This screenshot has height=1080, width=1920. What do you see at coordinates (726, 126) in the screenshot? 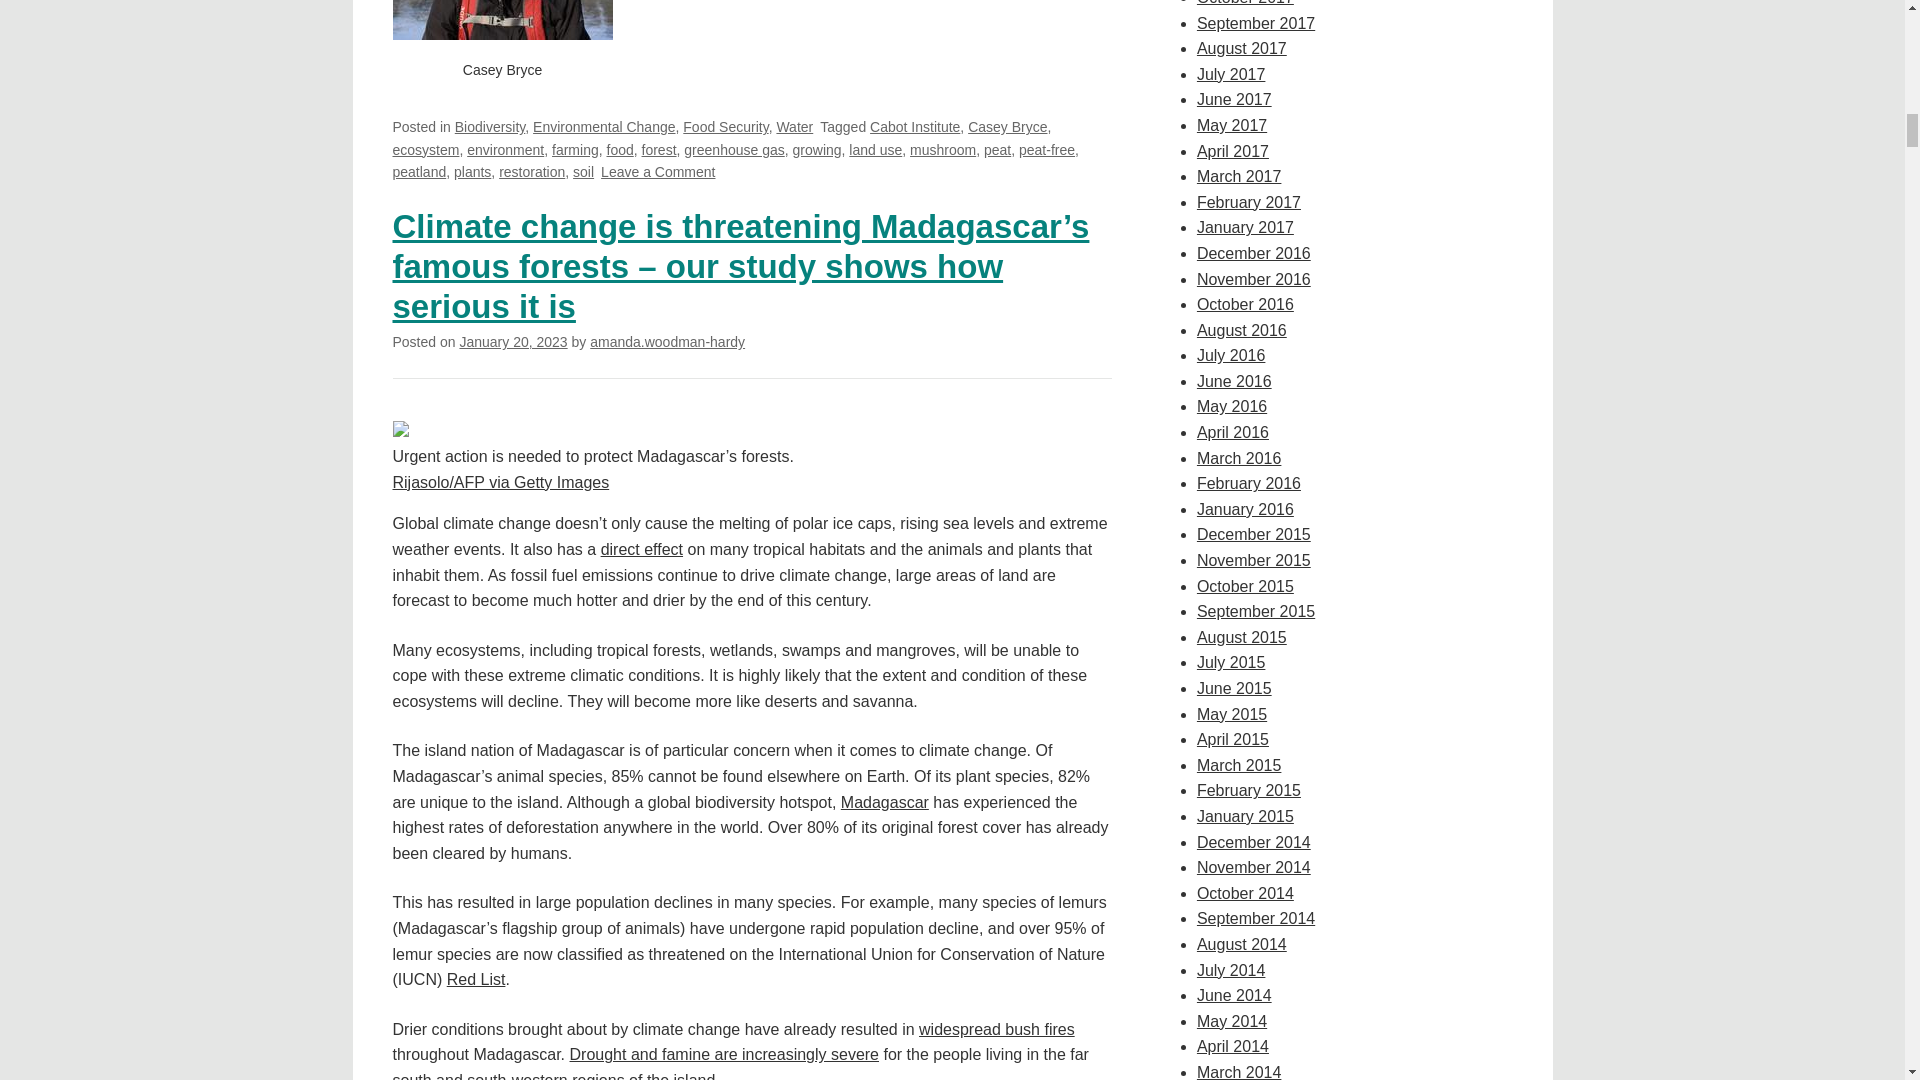
I see `Food Security` at bounding box center [726, 126].